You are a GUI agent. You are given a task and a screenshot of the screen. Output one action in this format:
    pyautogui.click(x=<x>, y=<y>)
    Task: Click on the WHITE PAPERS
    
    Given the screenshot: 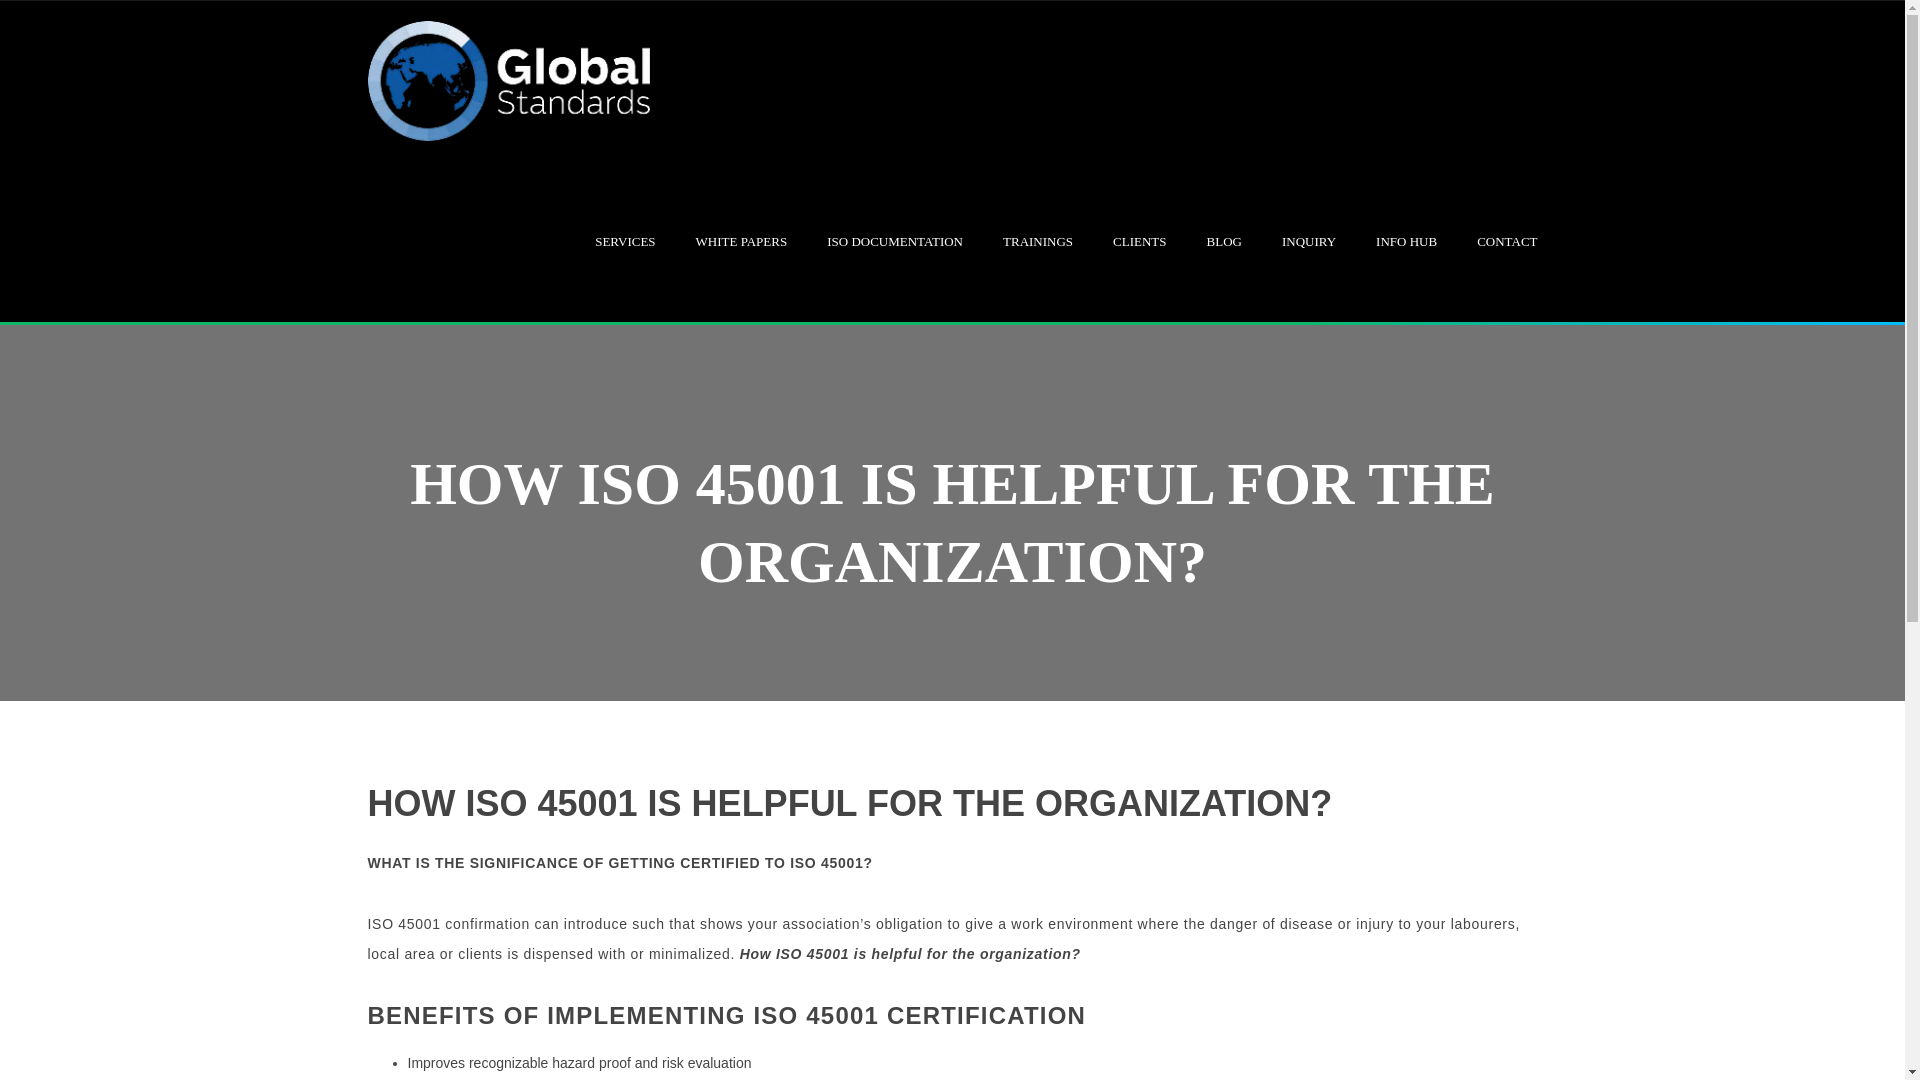 What is the action you would take?
    pyautogui.click(x=741, y=242)
    